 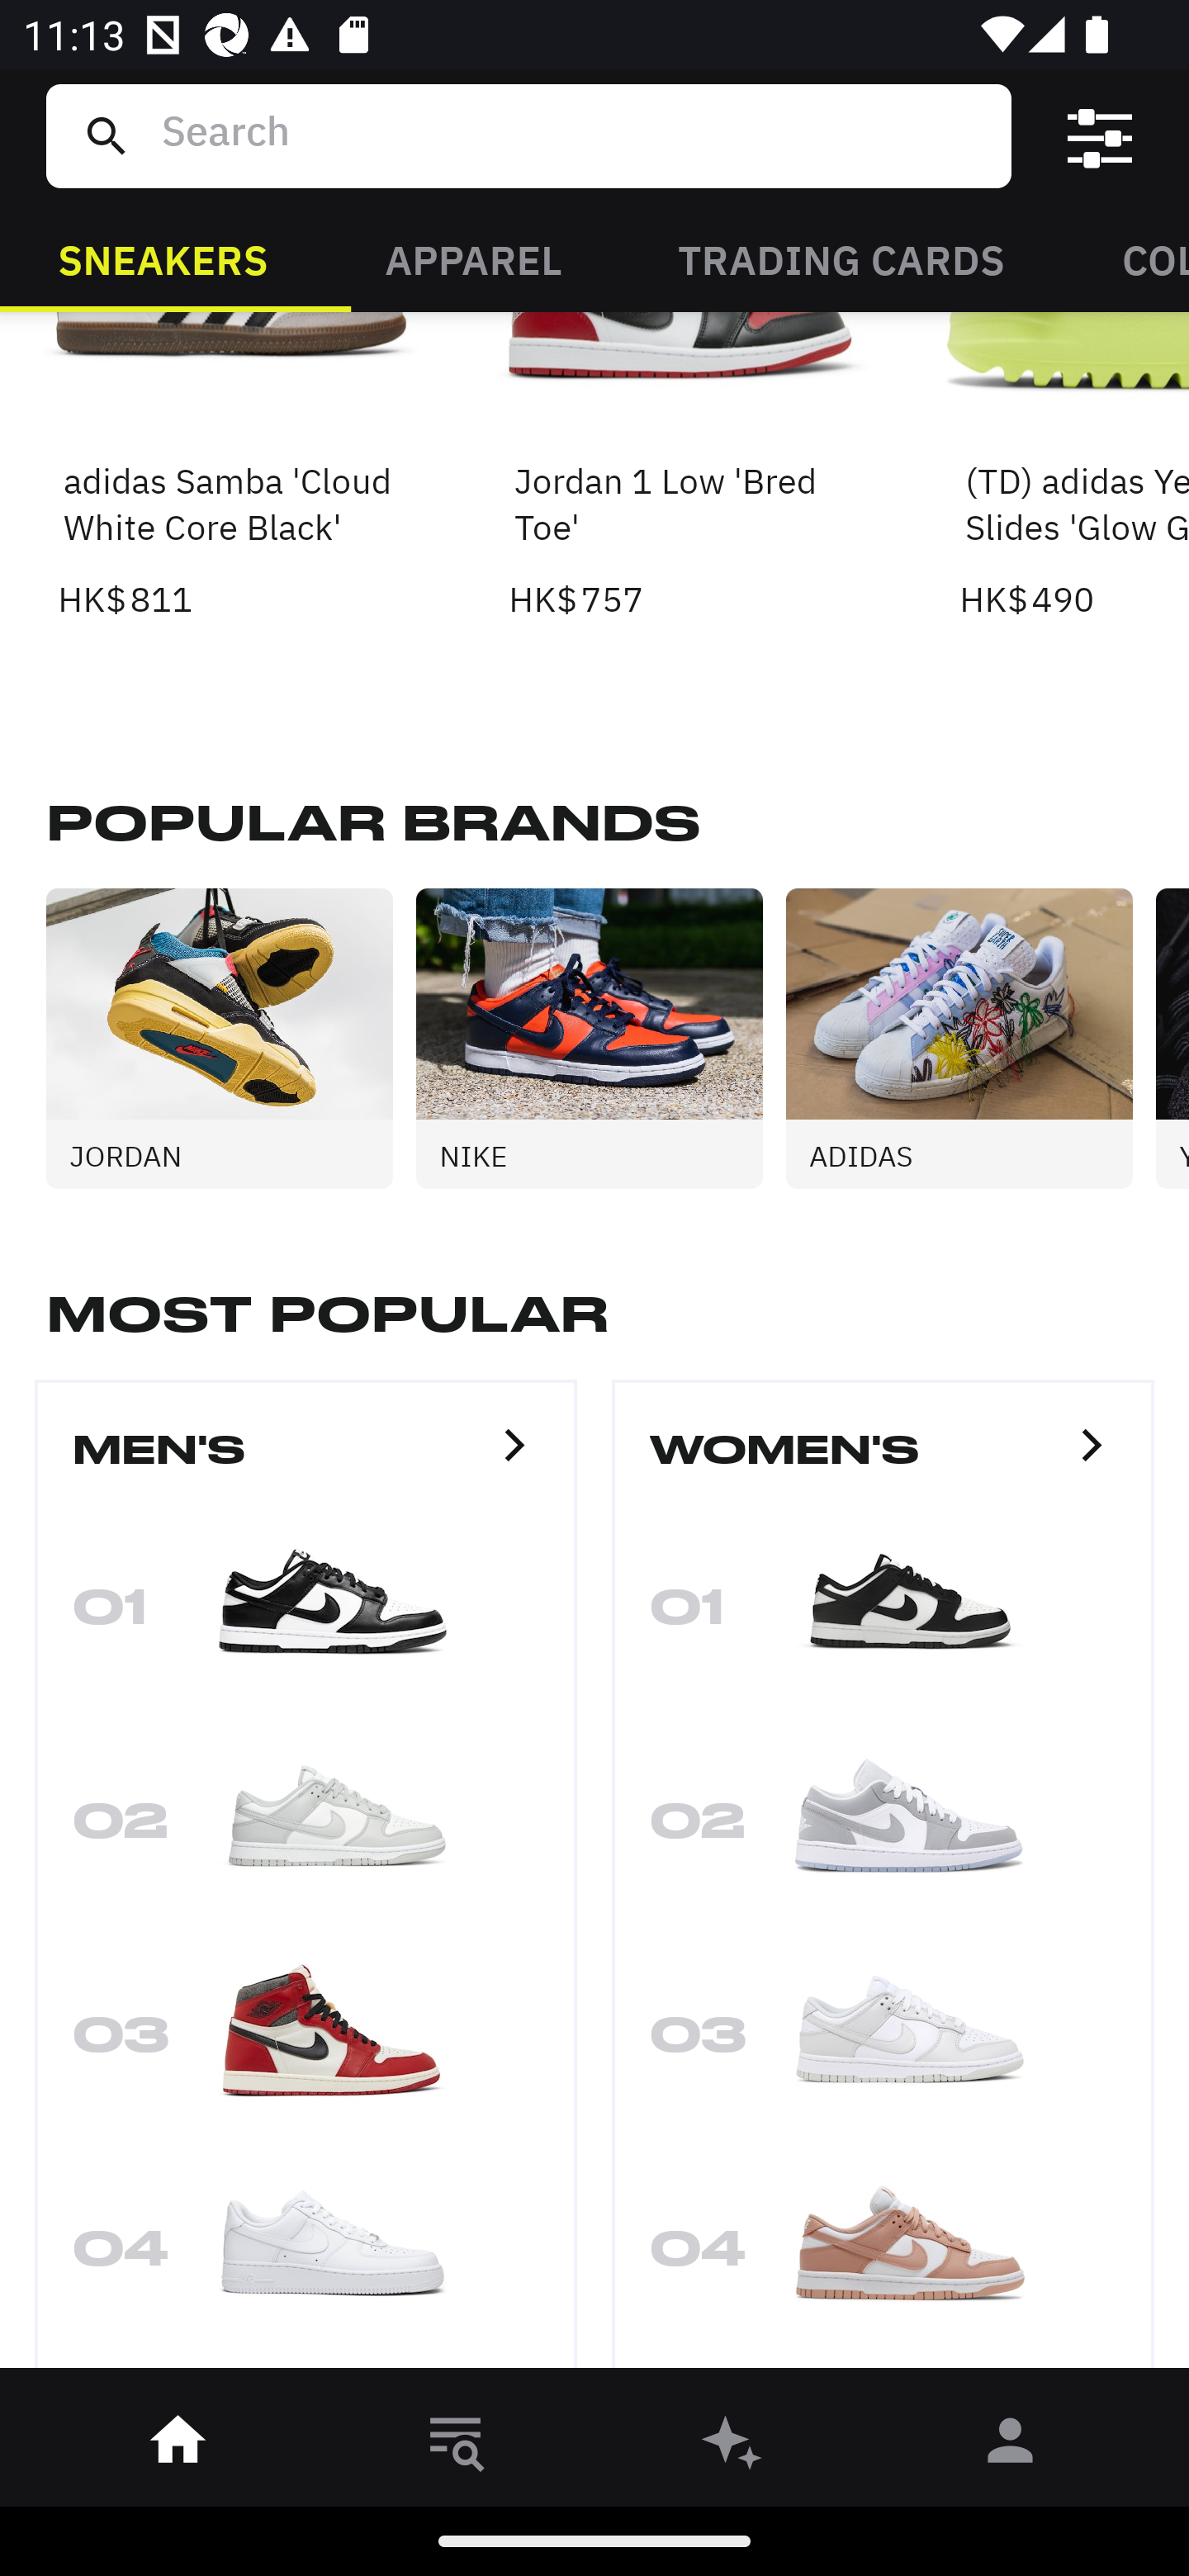 What do you see at coordinates (733, 2446) in the screenshot?
I see `󰫢` at bounding box center [733, 2446].